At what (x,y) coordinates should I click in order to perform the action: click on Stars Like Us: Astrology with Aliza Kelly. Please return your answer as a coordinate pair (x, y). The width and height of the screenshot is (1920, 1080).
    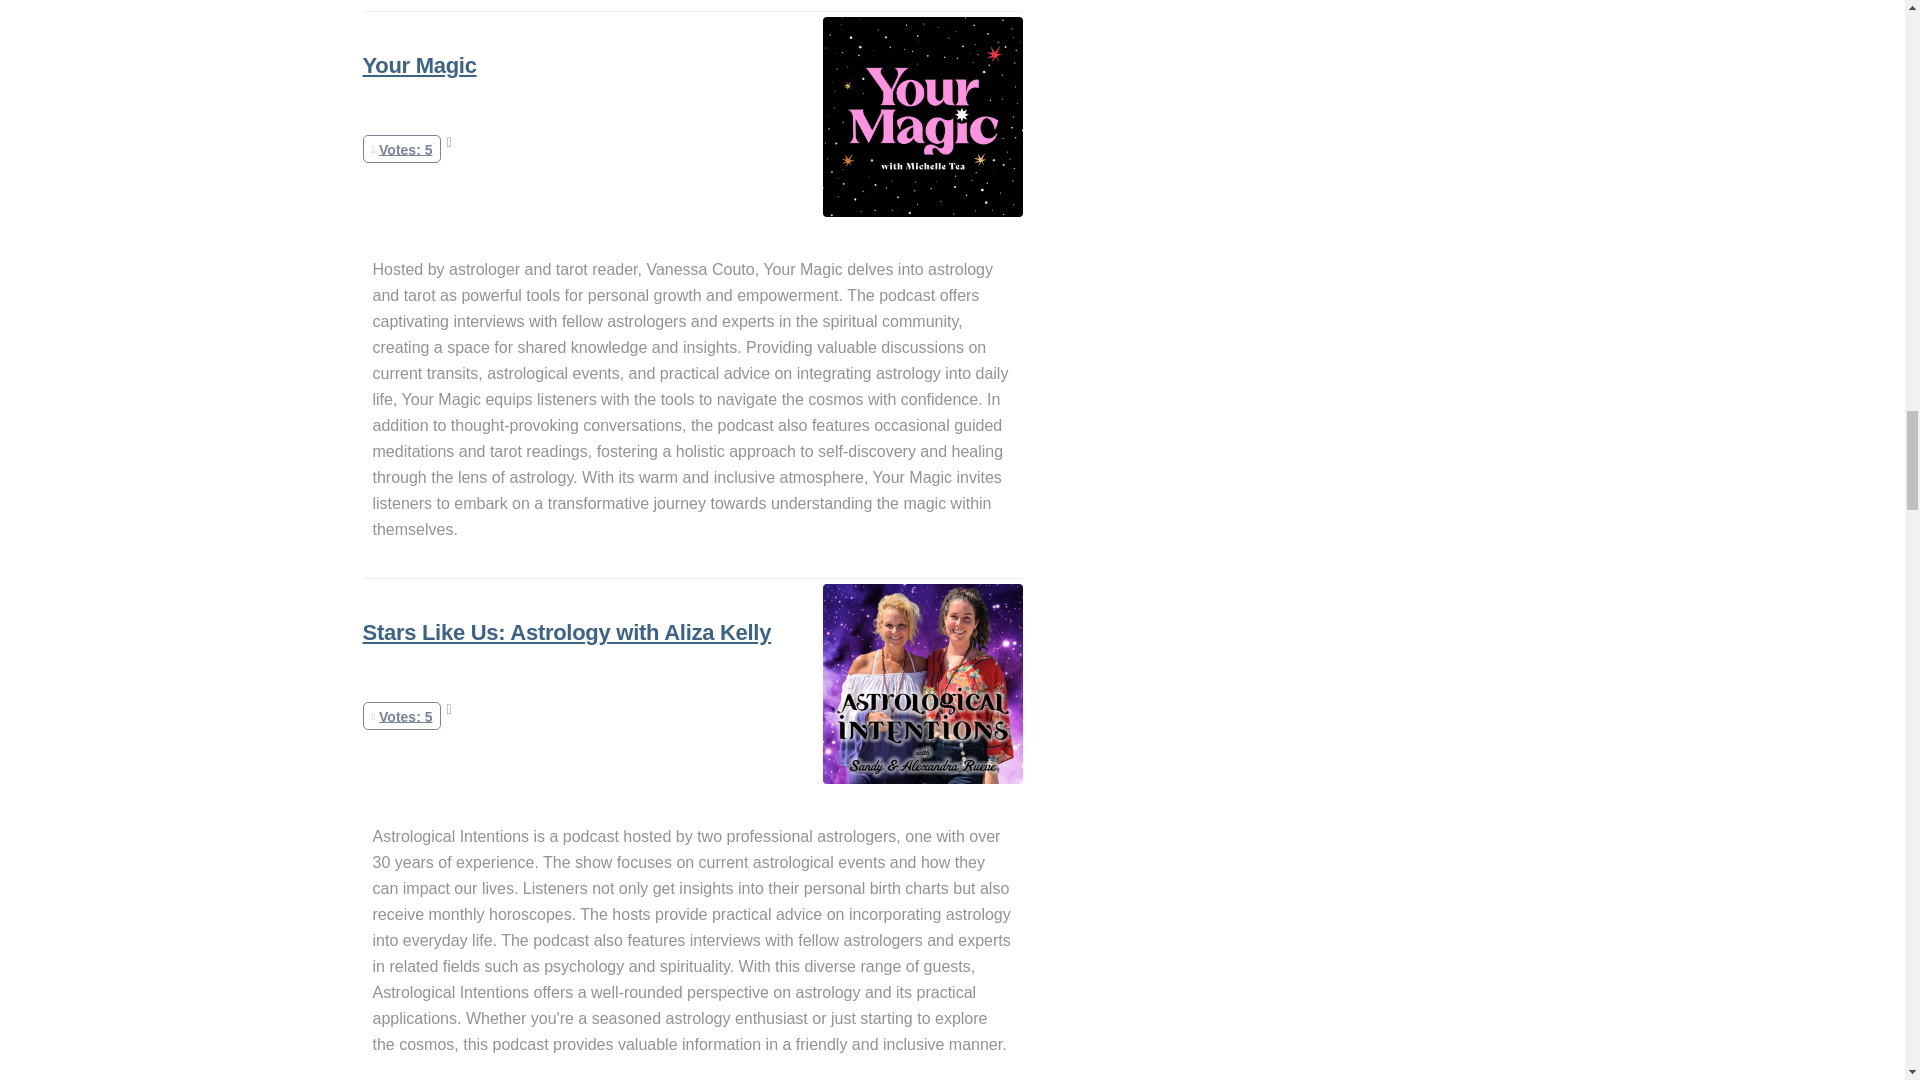
    Looking at the image, I should click on (566, 632).